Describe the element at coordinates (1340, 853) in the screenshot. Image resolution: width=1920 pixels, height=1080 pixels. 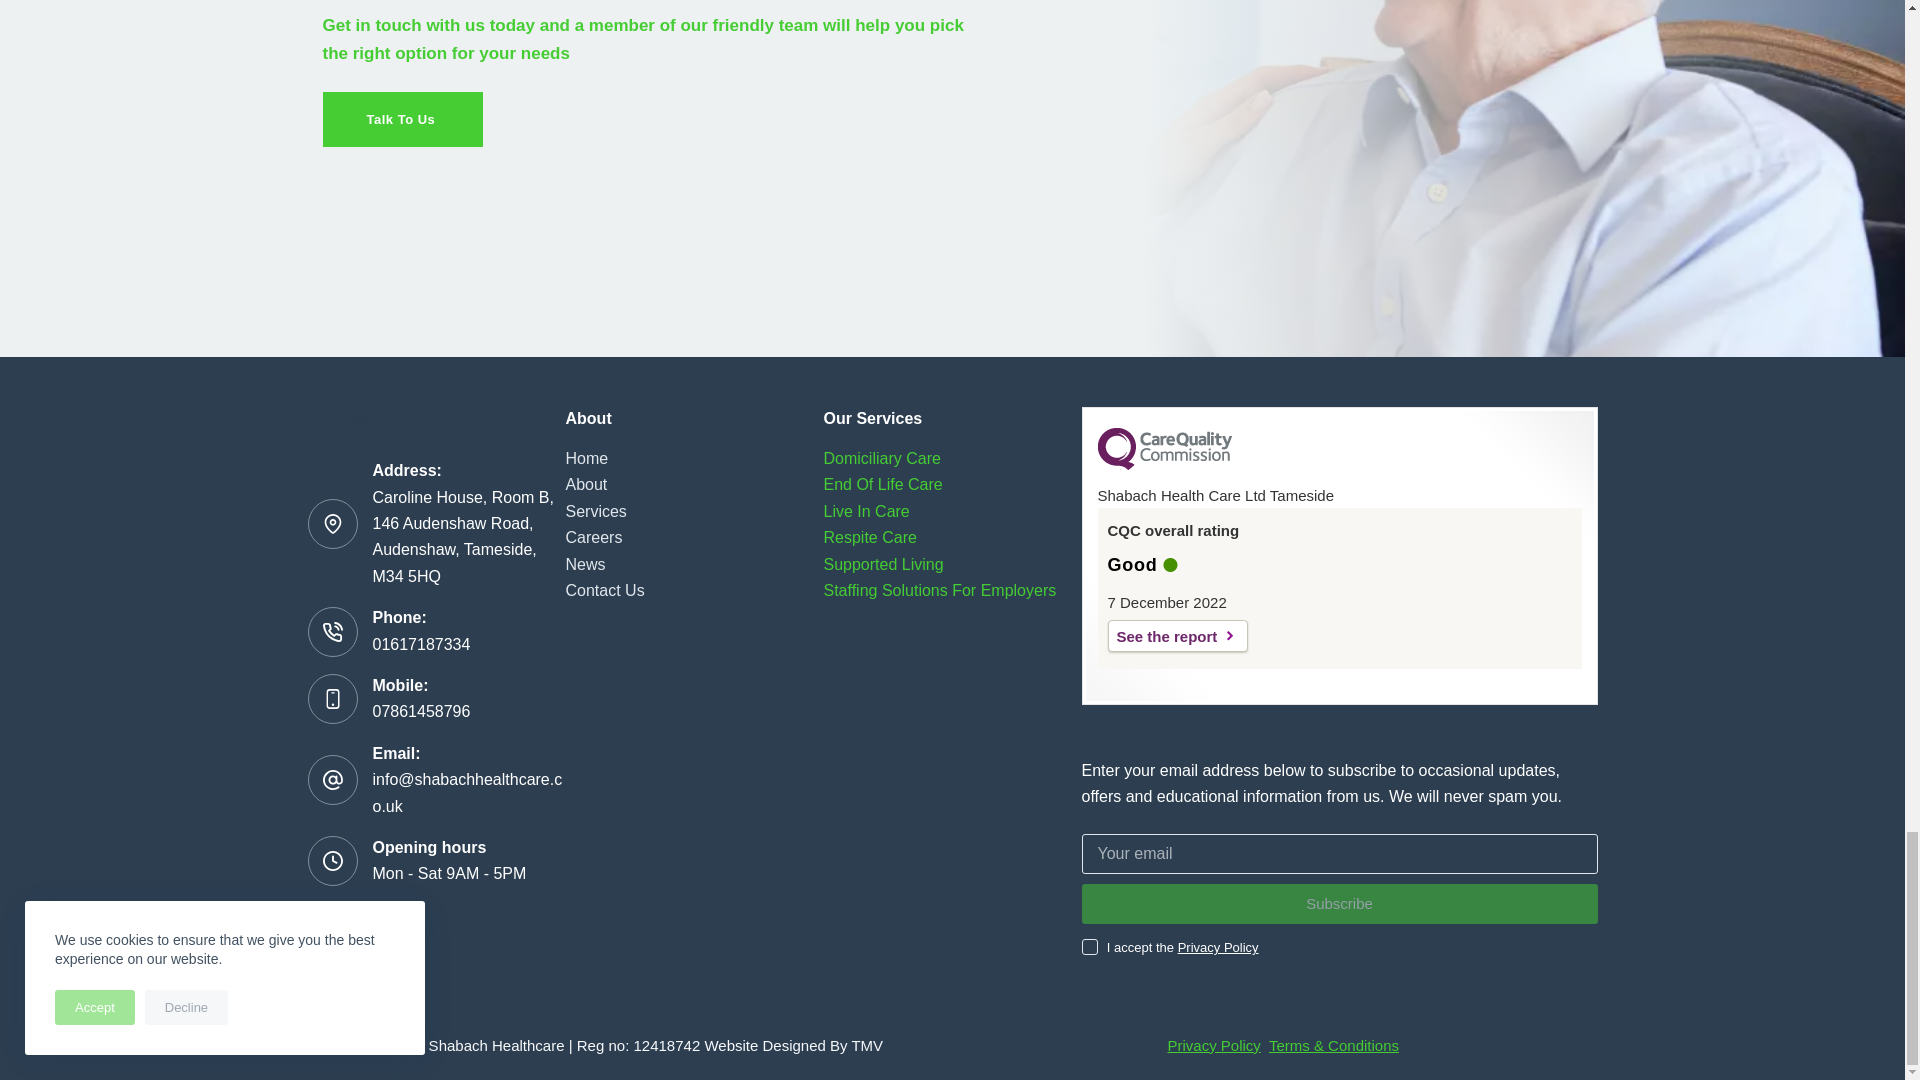
I see `Email` at that location.